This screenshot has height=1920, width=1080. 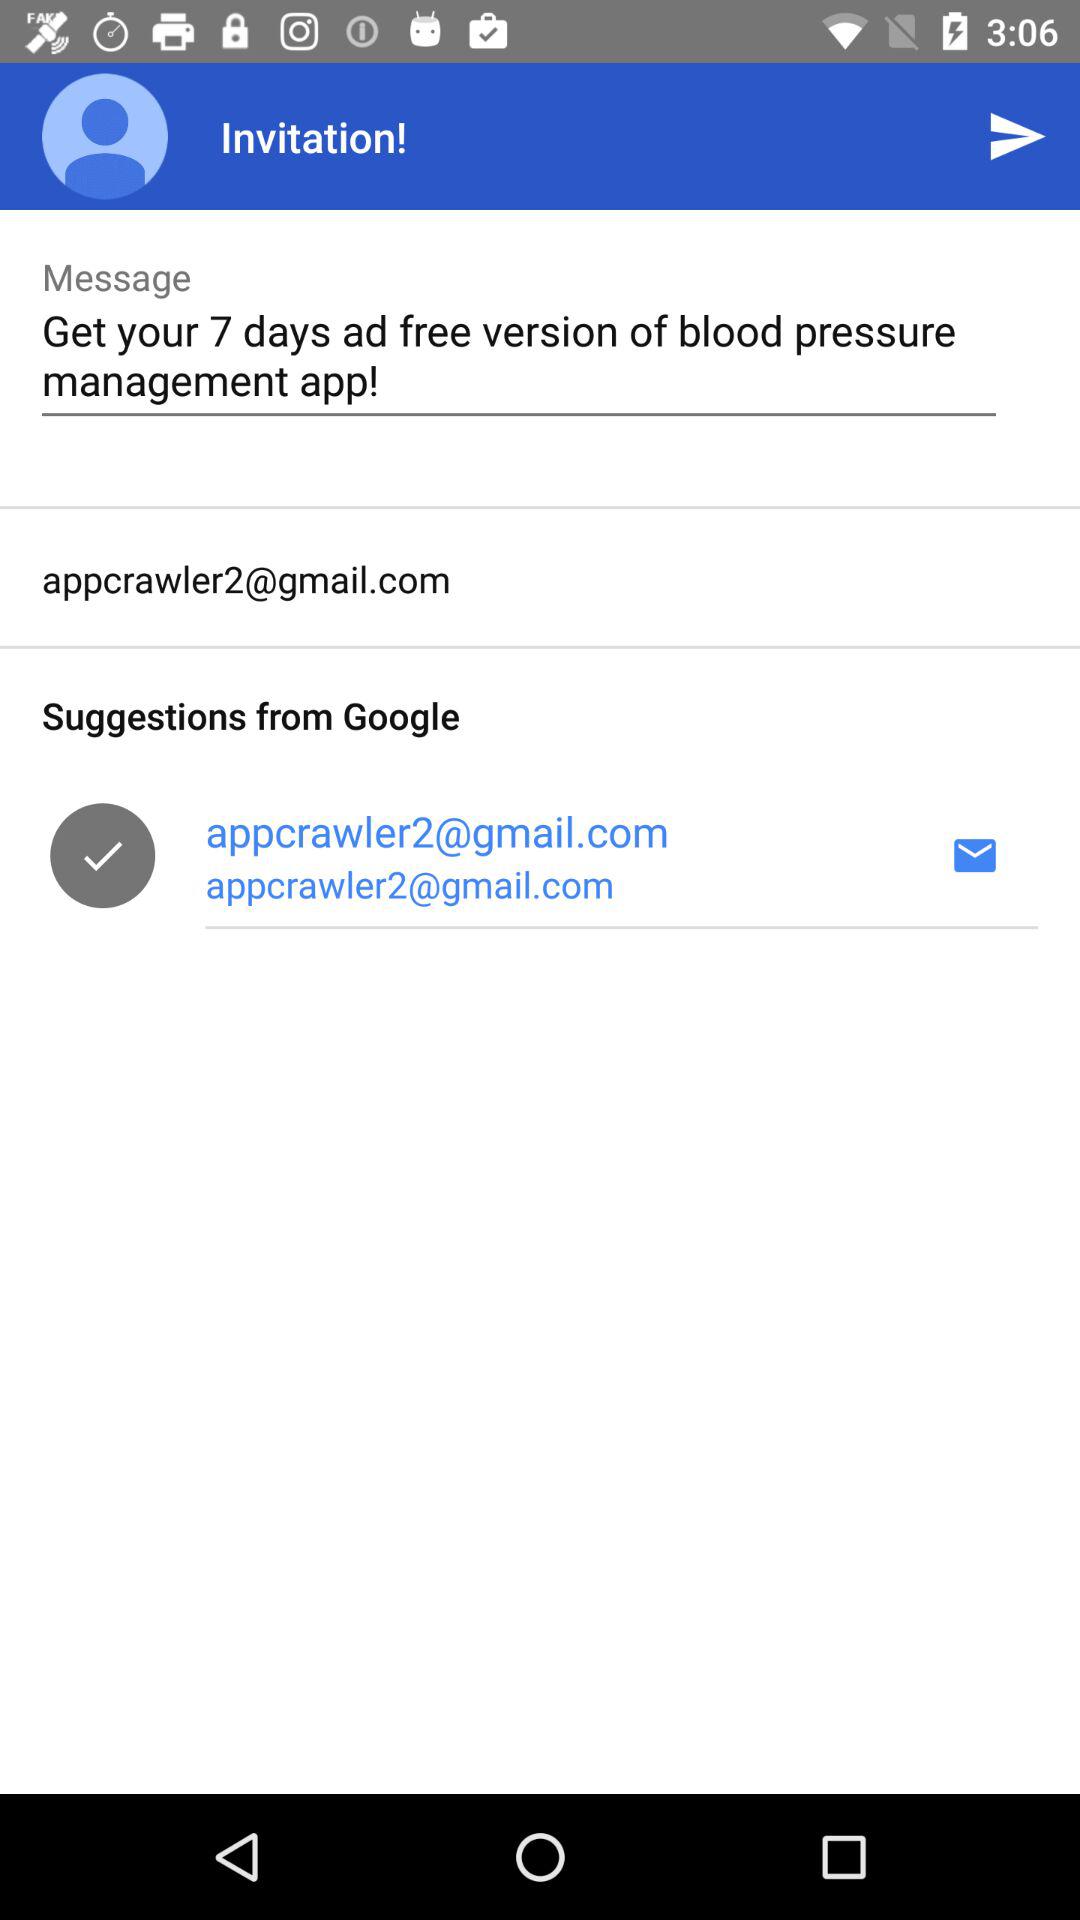 I want to click on turn off icon above the get your 7, so click(x=1016, y=136).